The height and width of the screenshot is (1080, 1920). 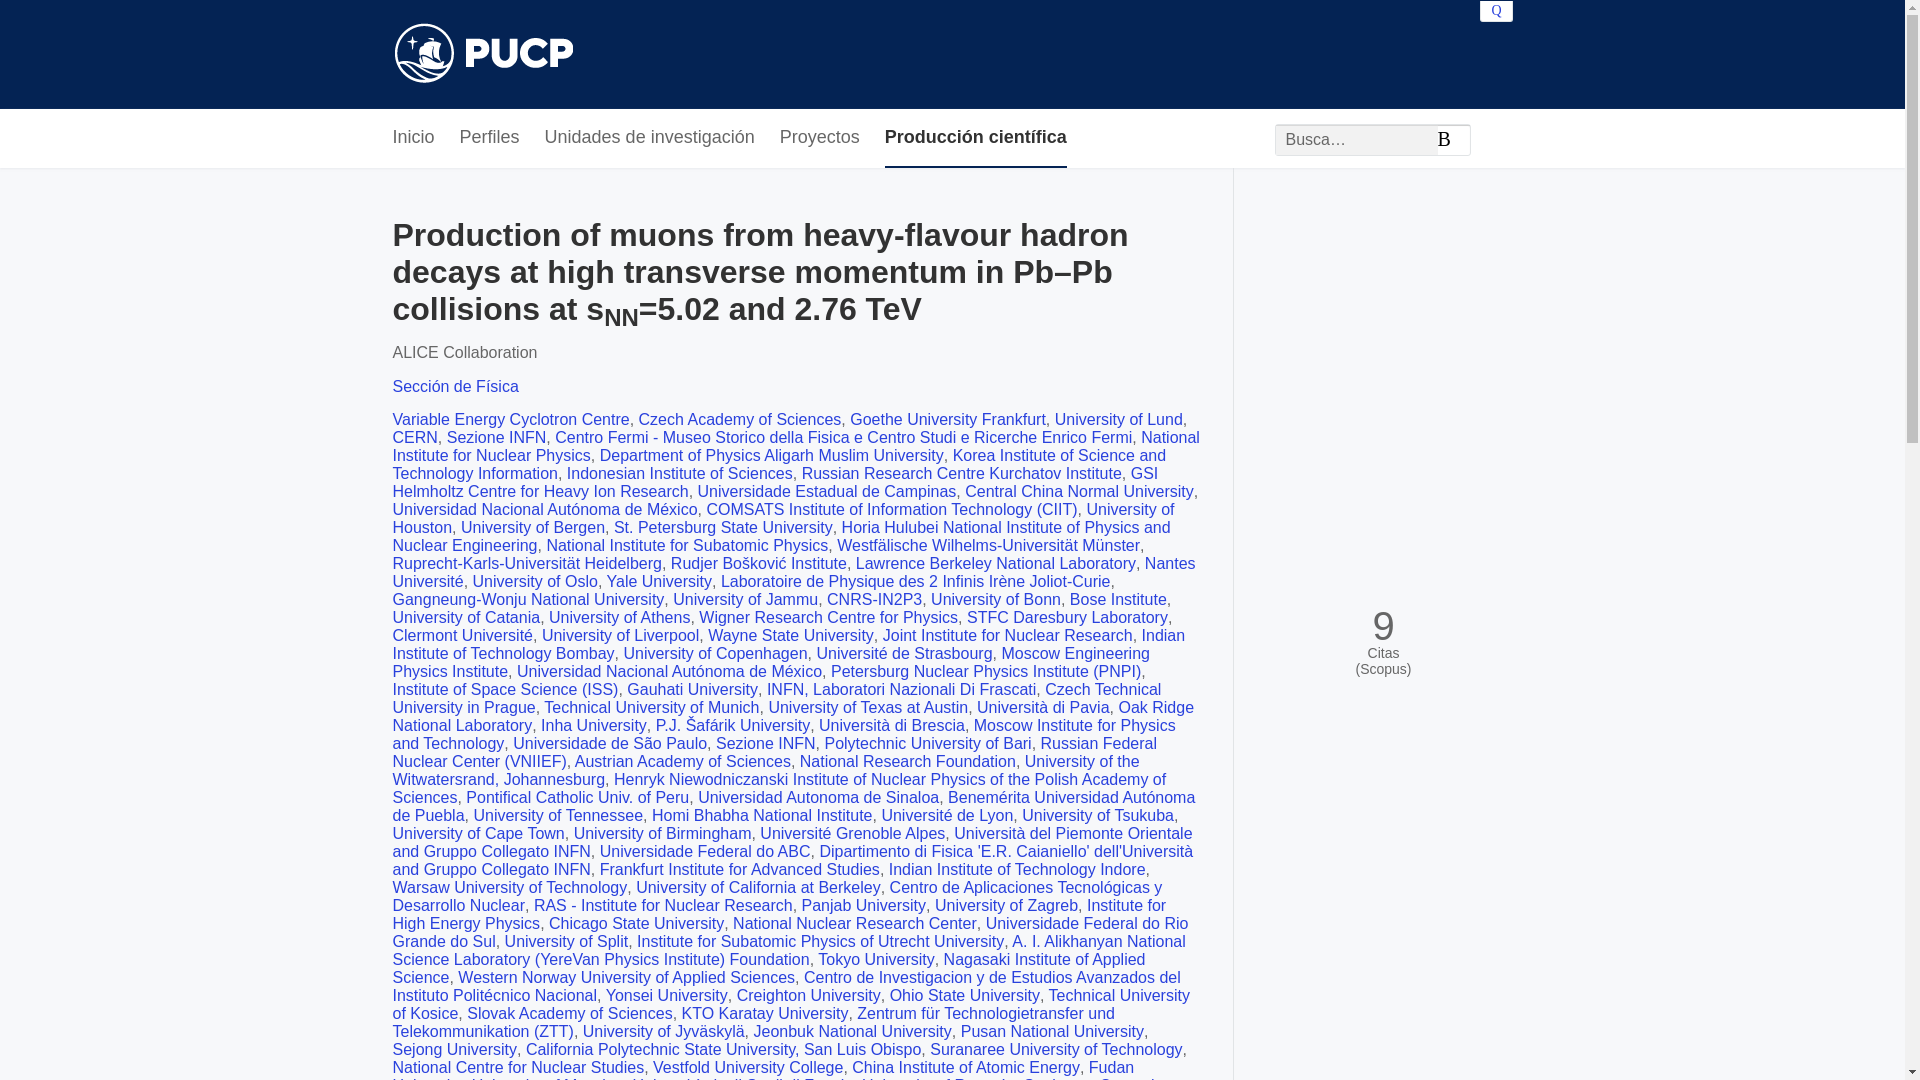 What do you see at coordinates (794, 446) in the screenshot?
I see `National Institute for Nuclear Physics` at bounding box center [794, 446].